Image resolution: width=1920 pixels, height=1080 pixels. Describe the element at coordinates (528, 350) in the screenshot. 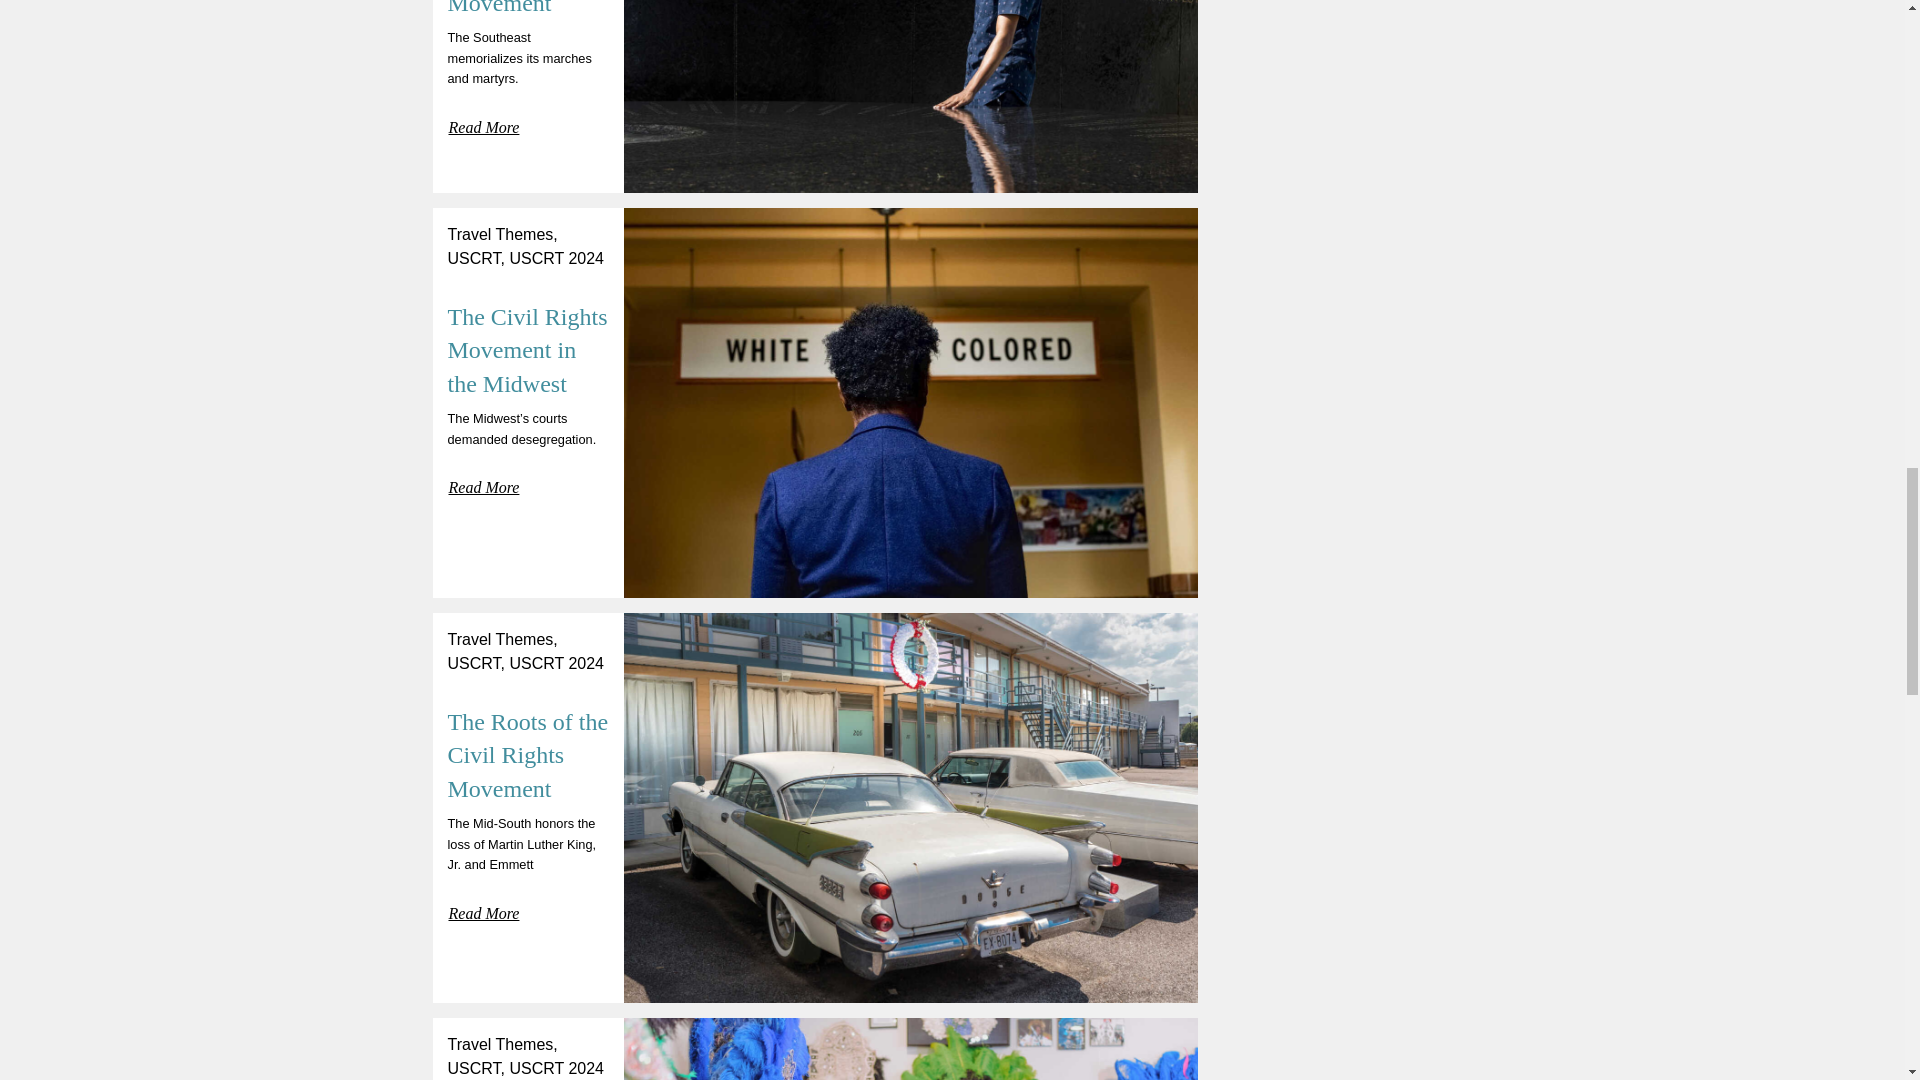

I see `The Civil Rights Movement in the Midwest` at that location.